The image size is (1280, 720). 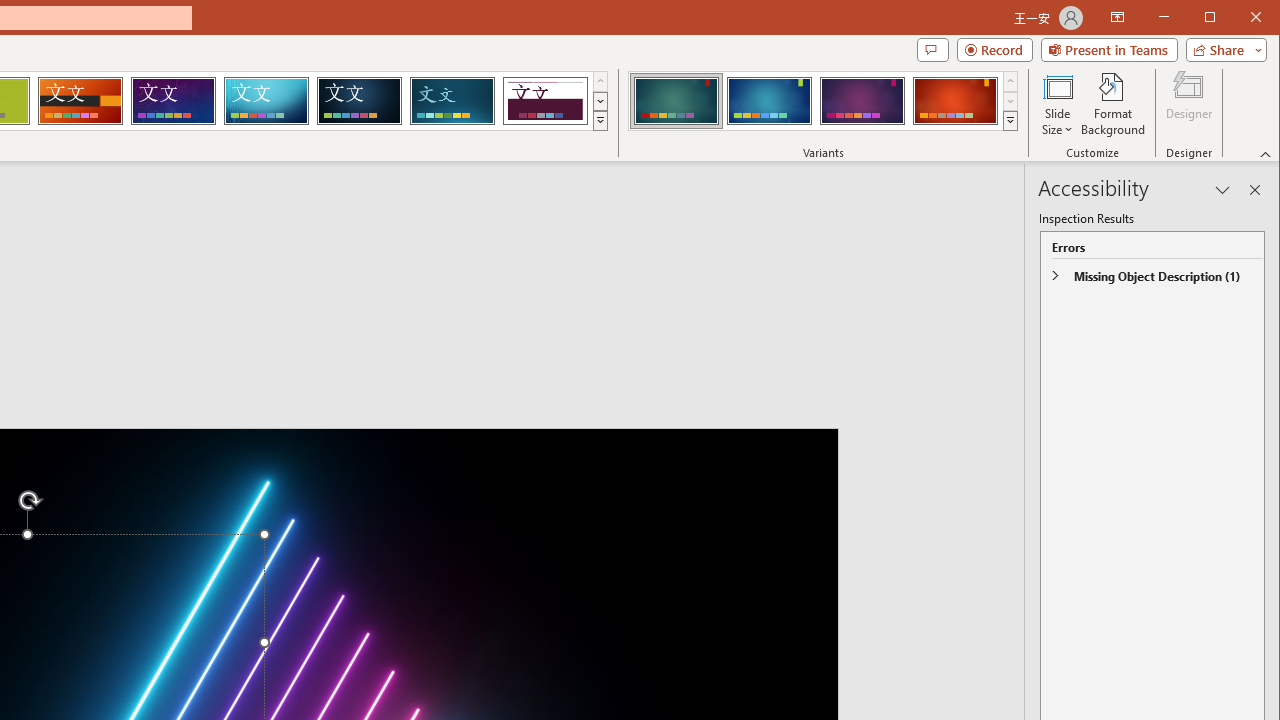 What do you see at coordinates (452, 100) in the screenshot?
I see `Depth` at bounding box center [452, 100].